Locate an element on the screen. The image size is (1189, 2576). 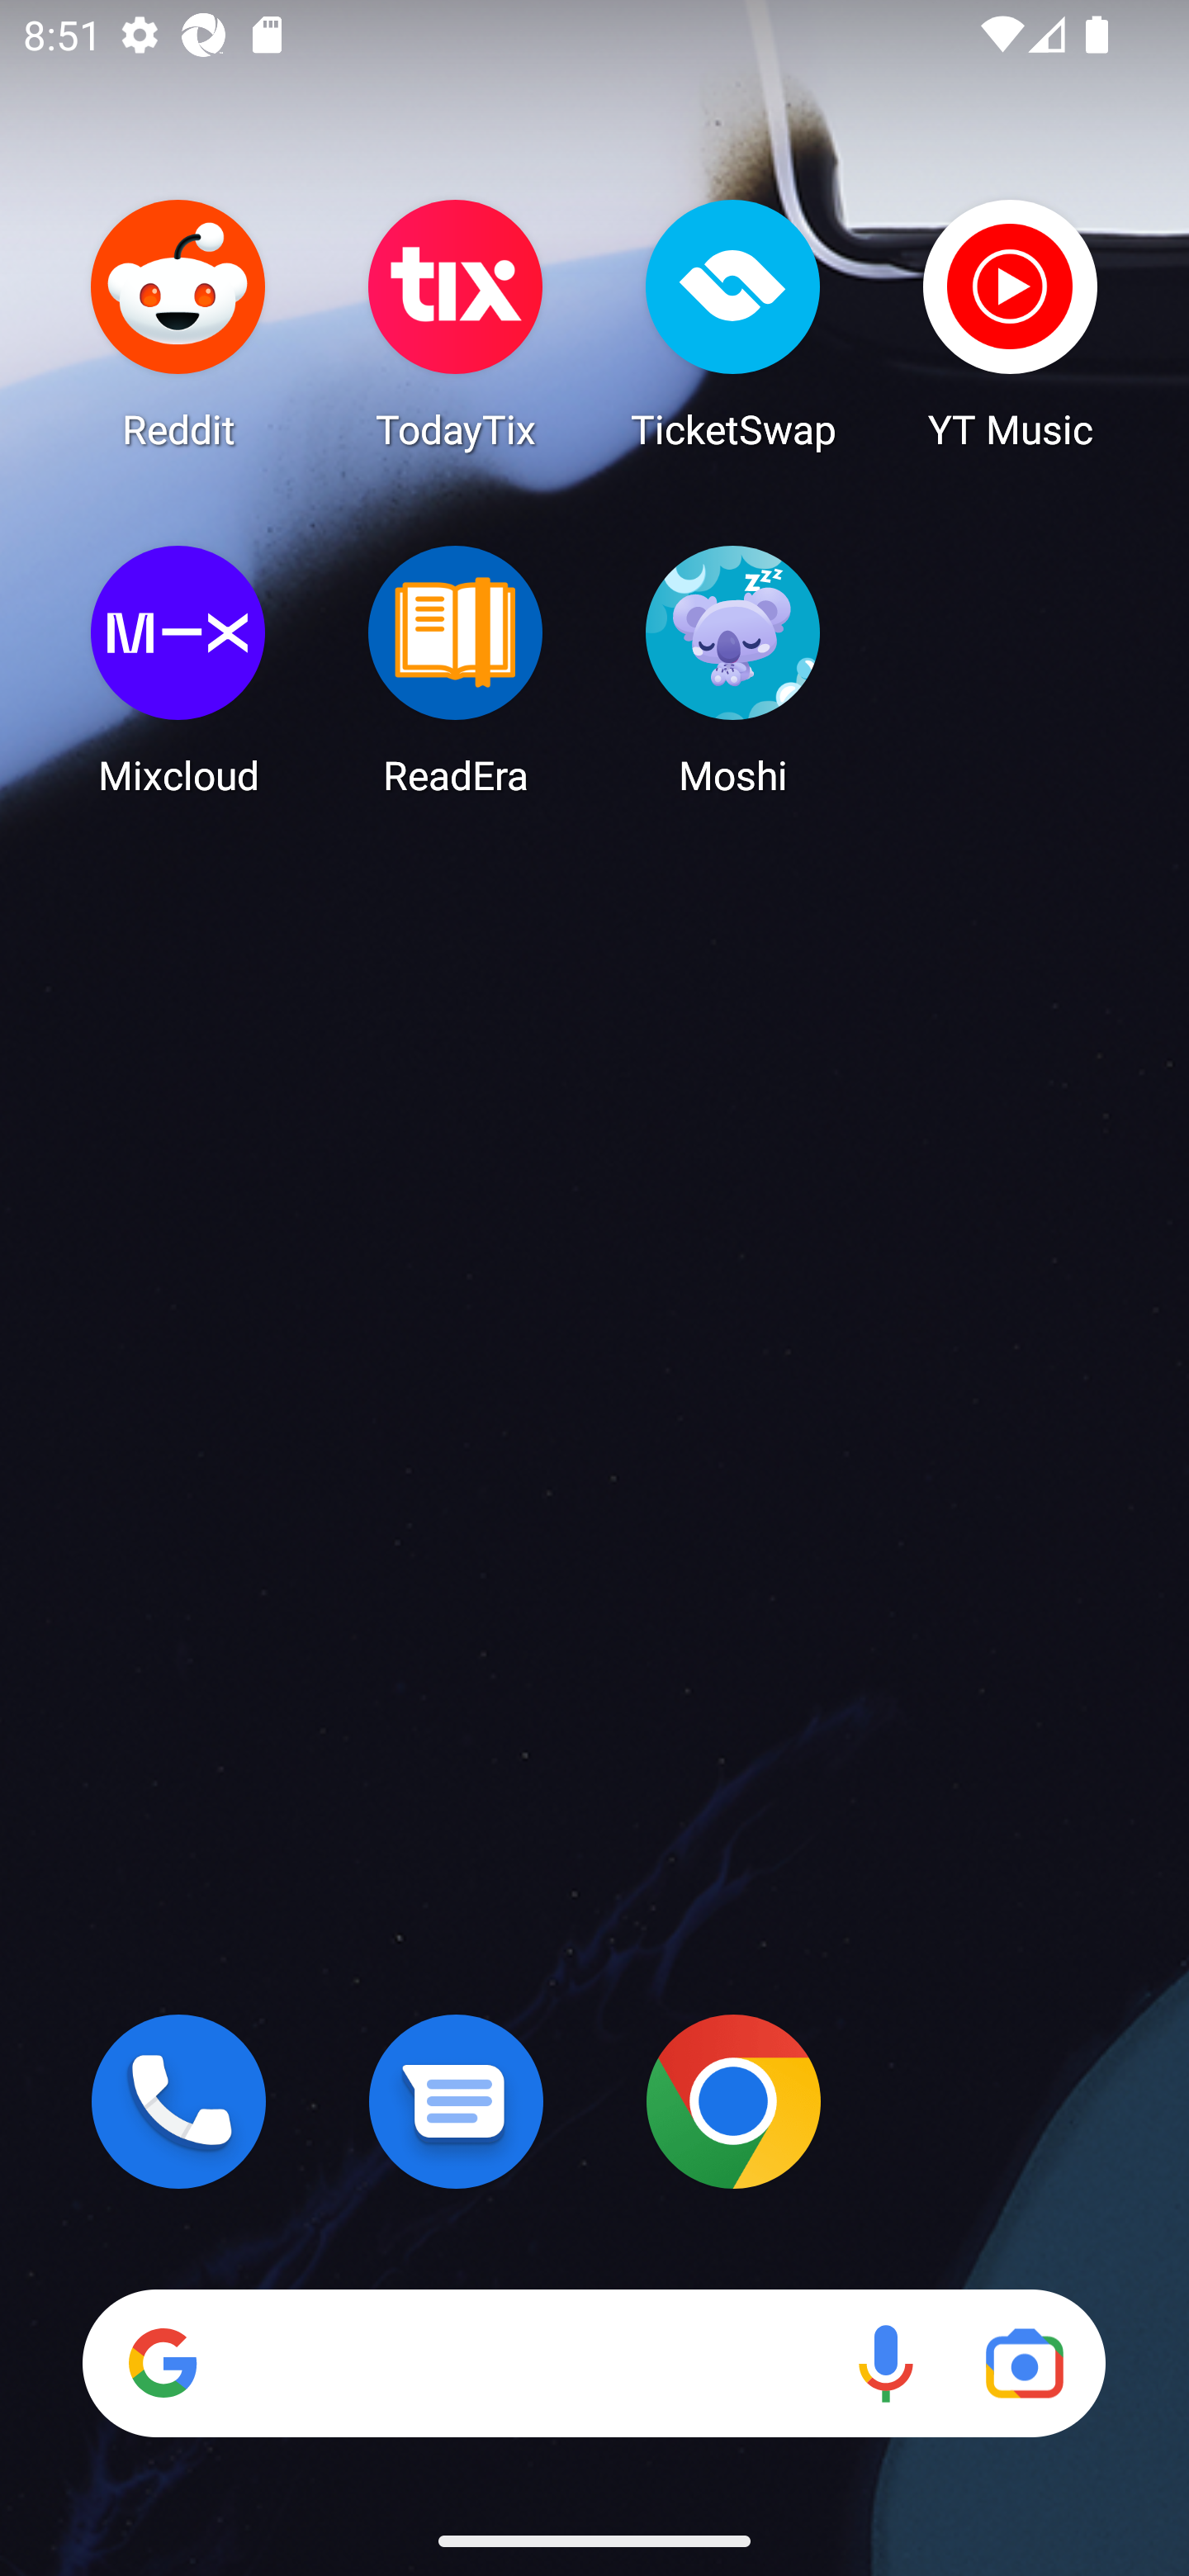
TodayTix is located at coordinates (456, 324).